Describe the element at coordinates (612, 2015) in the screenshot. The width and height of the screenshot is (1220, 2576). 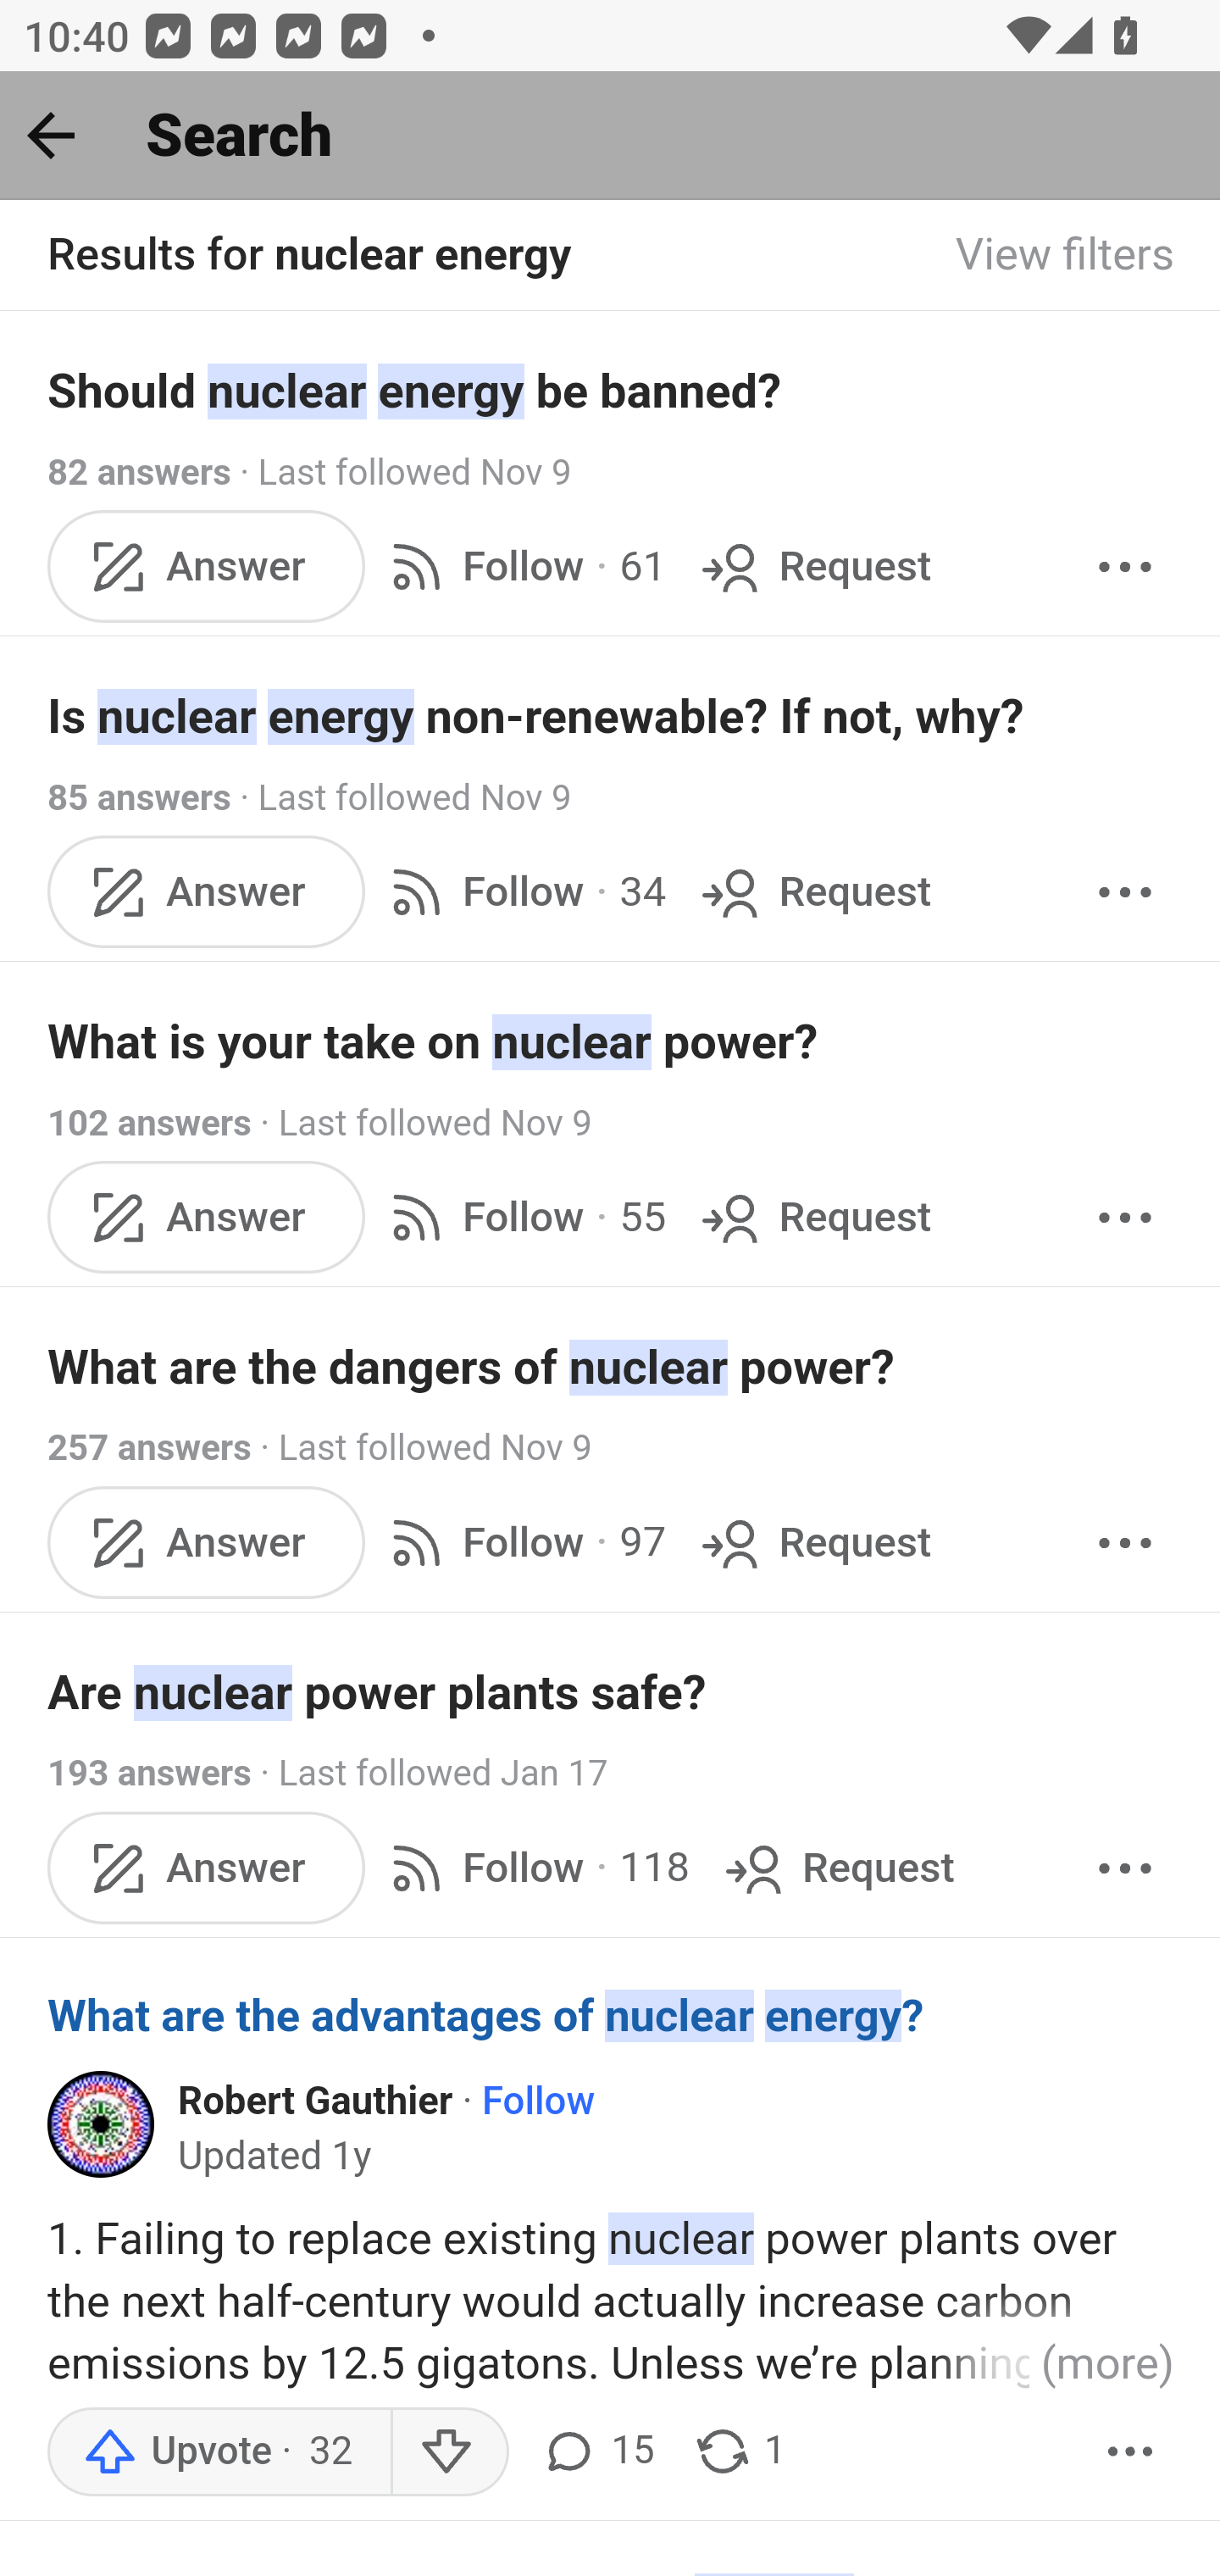
I see `What are the advantages of nuclear energy?` at that location.